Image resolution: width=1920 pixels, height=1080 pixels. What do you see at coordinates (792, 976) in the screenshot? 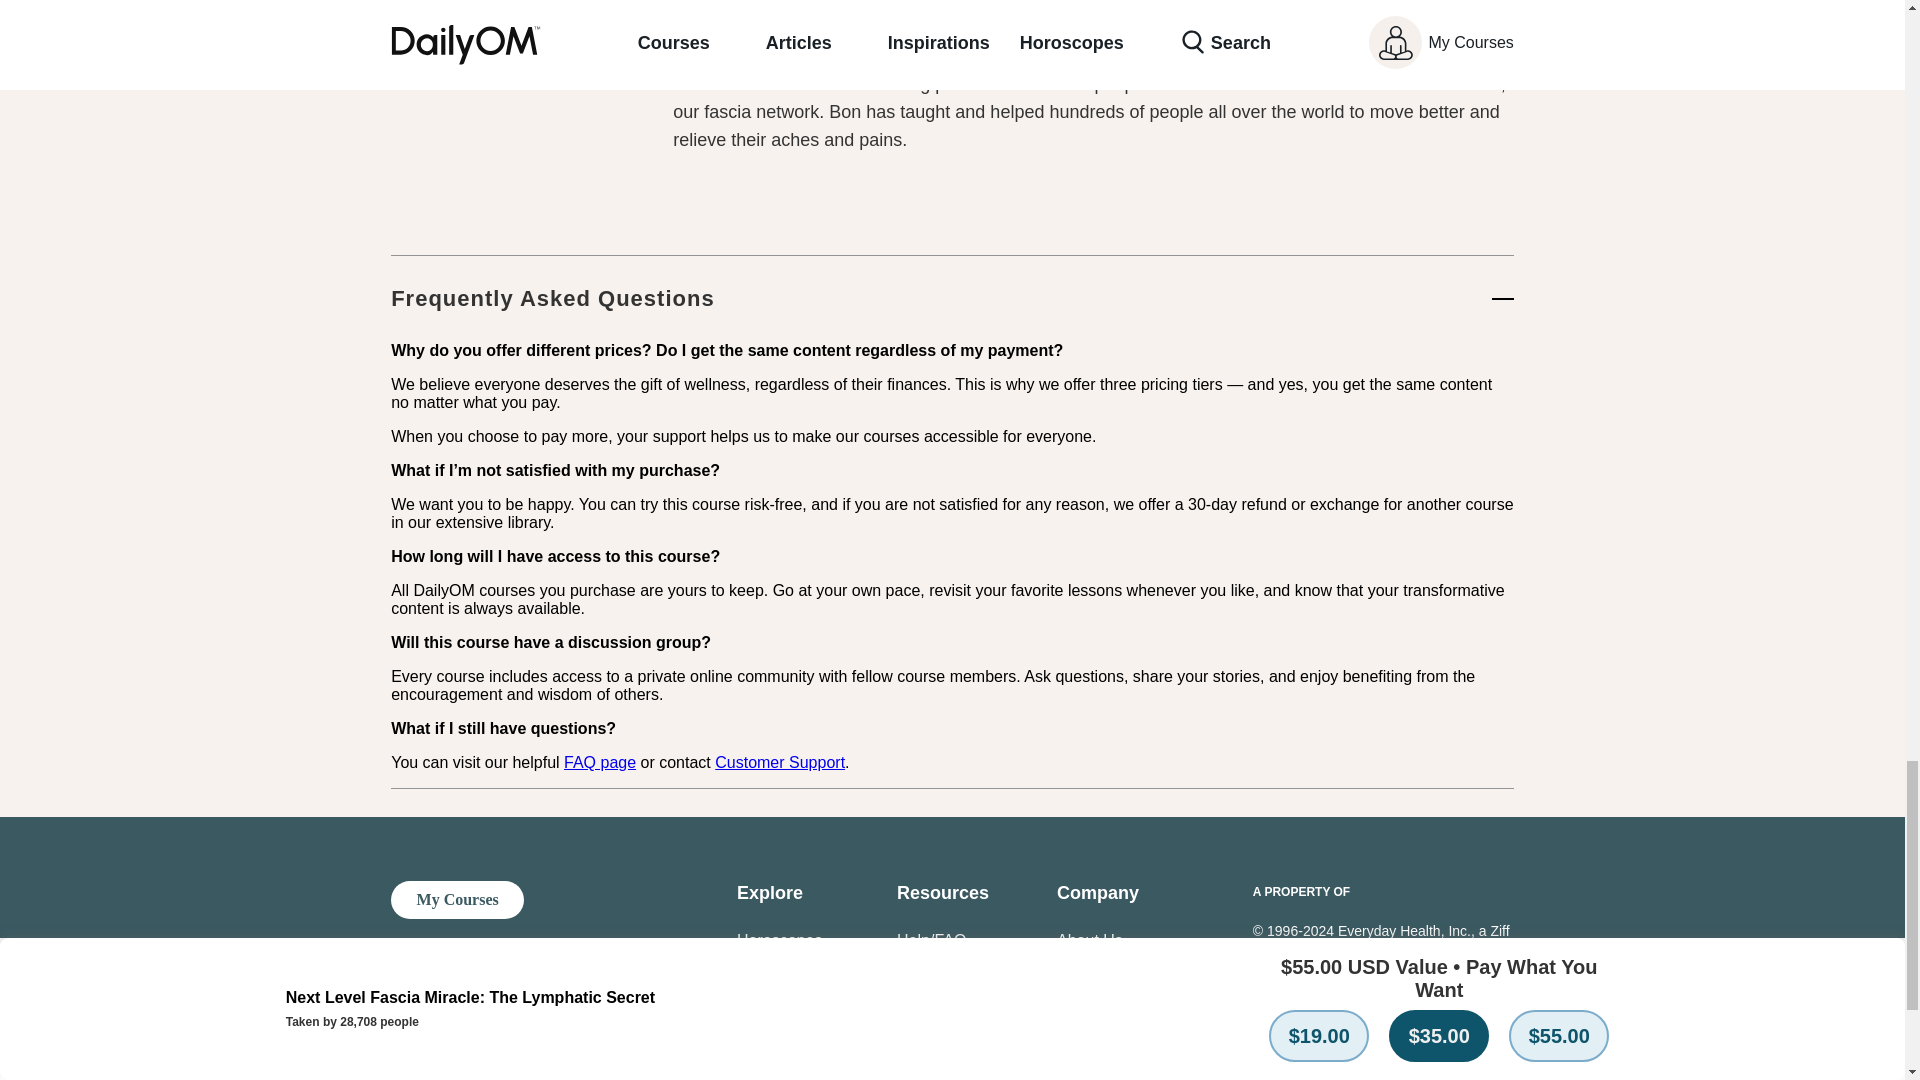
I see `Yes or No Tarot` at bounding box center [792, 976].